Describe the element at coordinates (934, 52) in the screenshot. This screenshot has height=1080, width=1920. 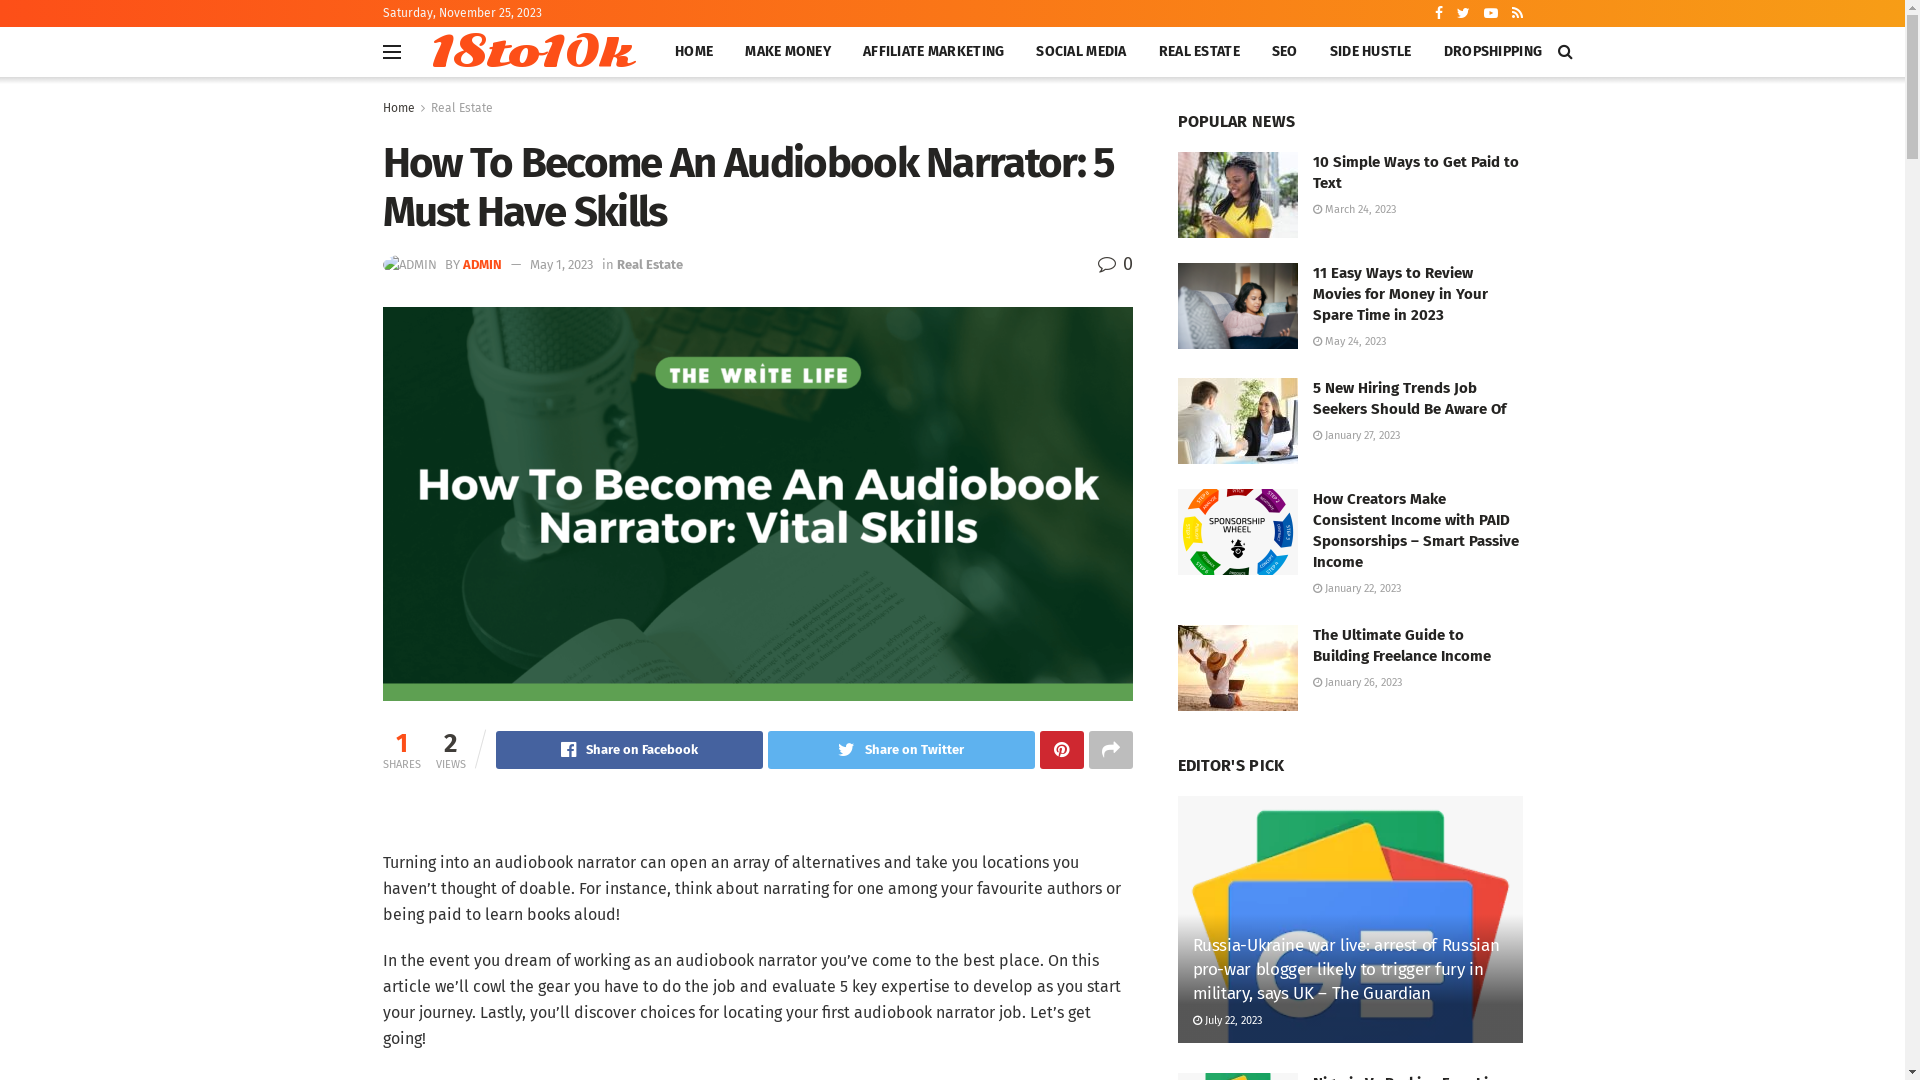
I see `AFFILIATE MARKETING` at that location.